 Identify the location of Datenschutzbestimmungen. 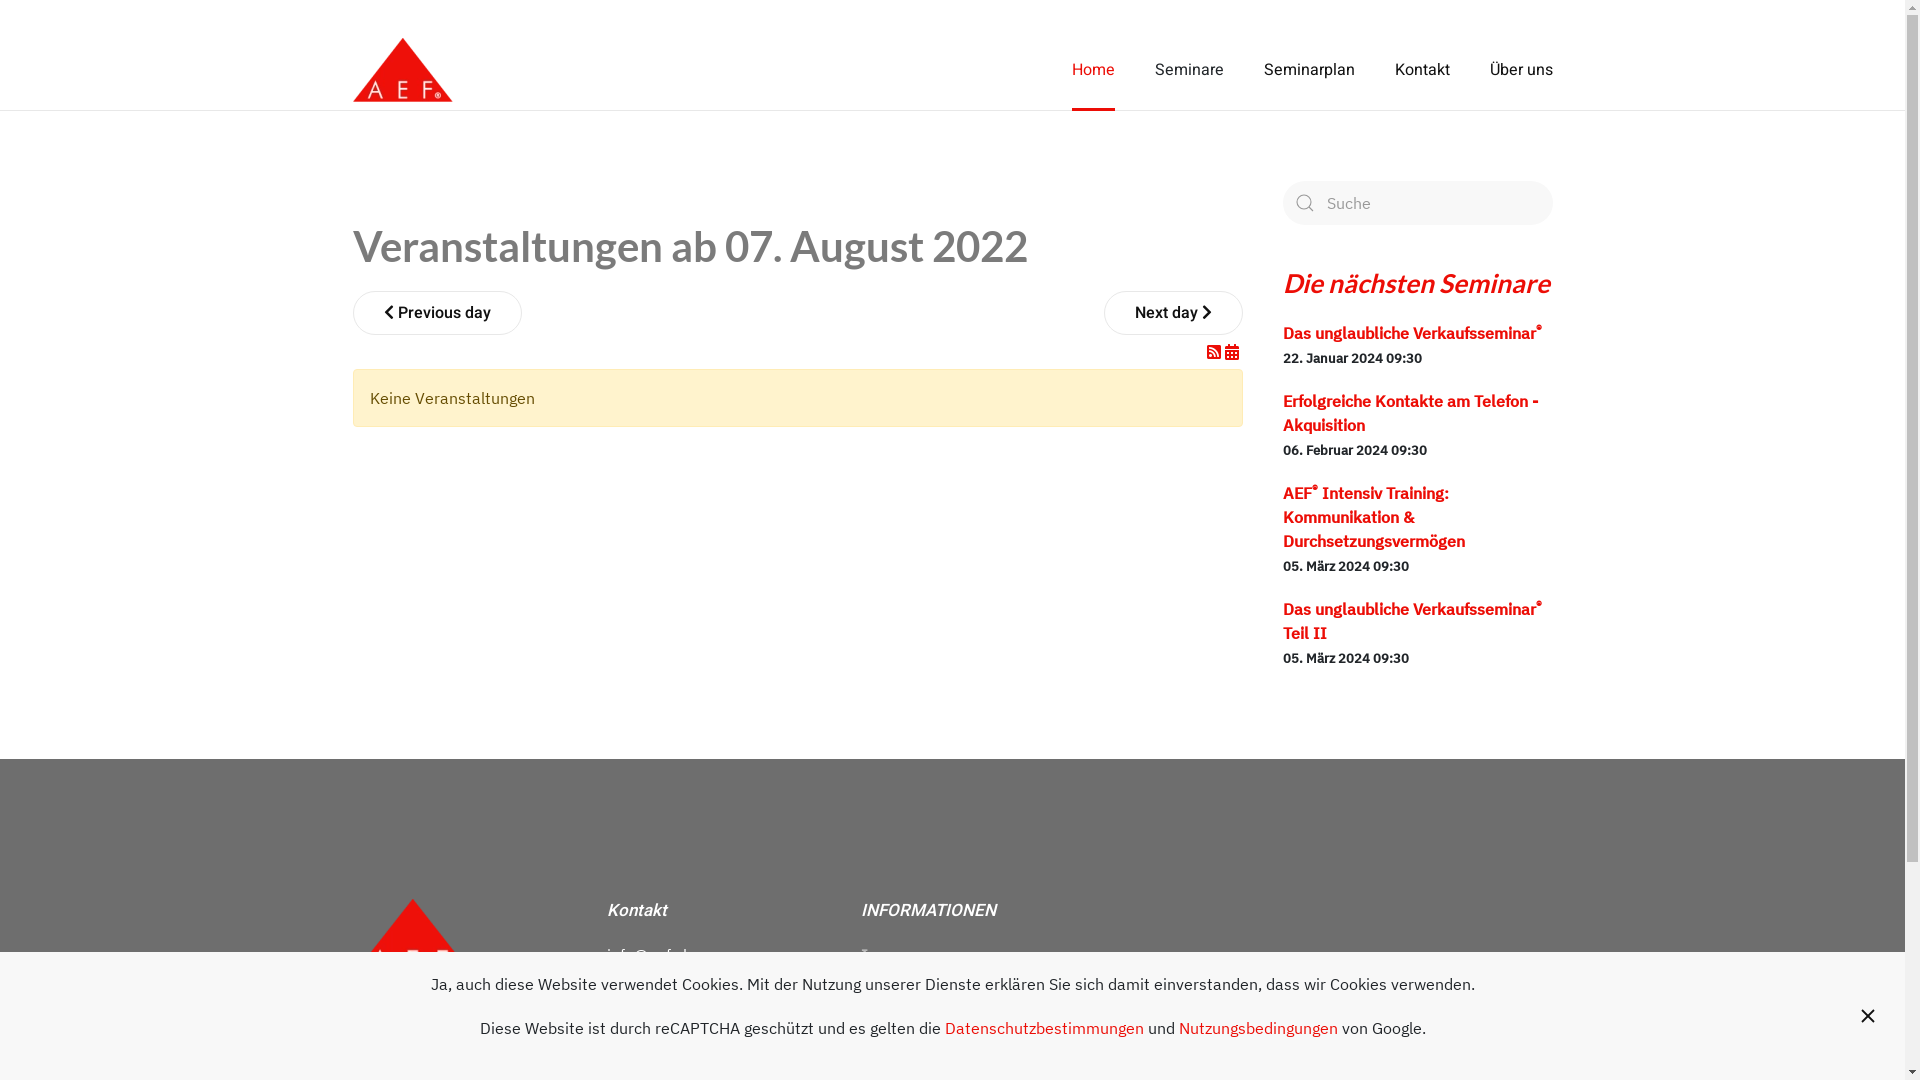
(1044, 1028).